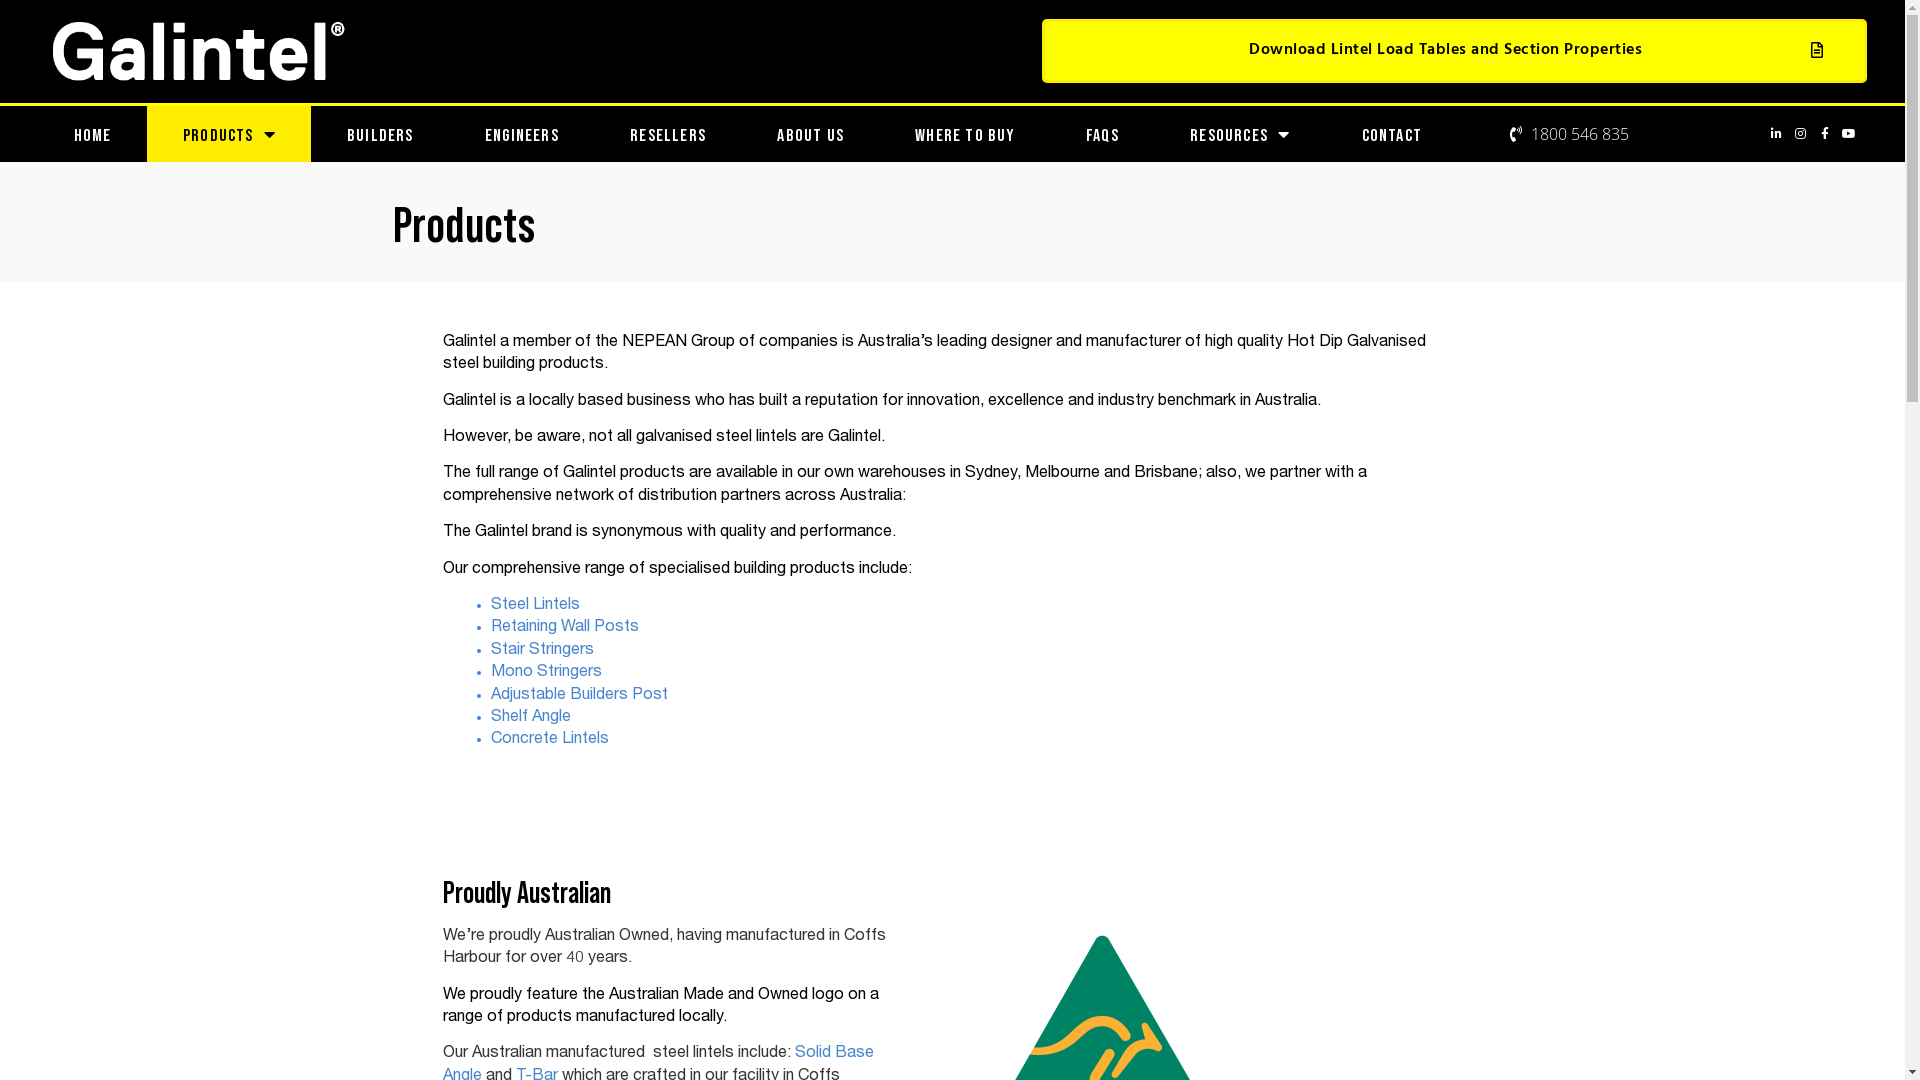 This screenshot has width=1920, height=1080. I want to click on ABOUT US, so click(811, 134).